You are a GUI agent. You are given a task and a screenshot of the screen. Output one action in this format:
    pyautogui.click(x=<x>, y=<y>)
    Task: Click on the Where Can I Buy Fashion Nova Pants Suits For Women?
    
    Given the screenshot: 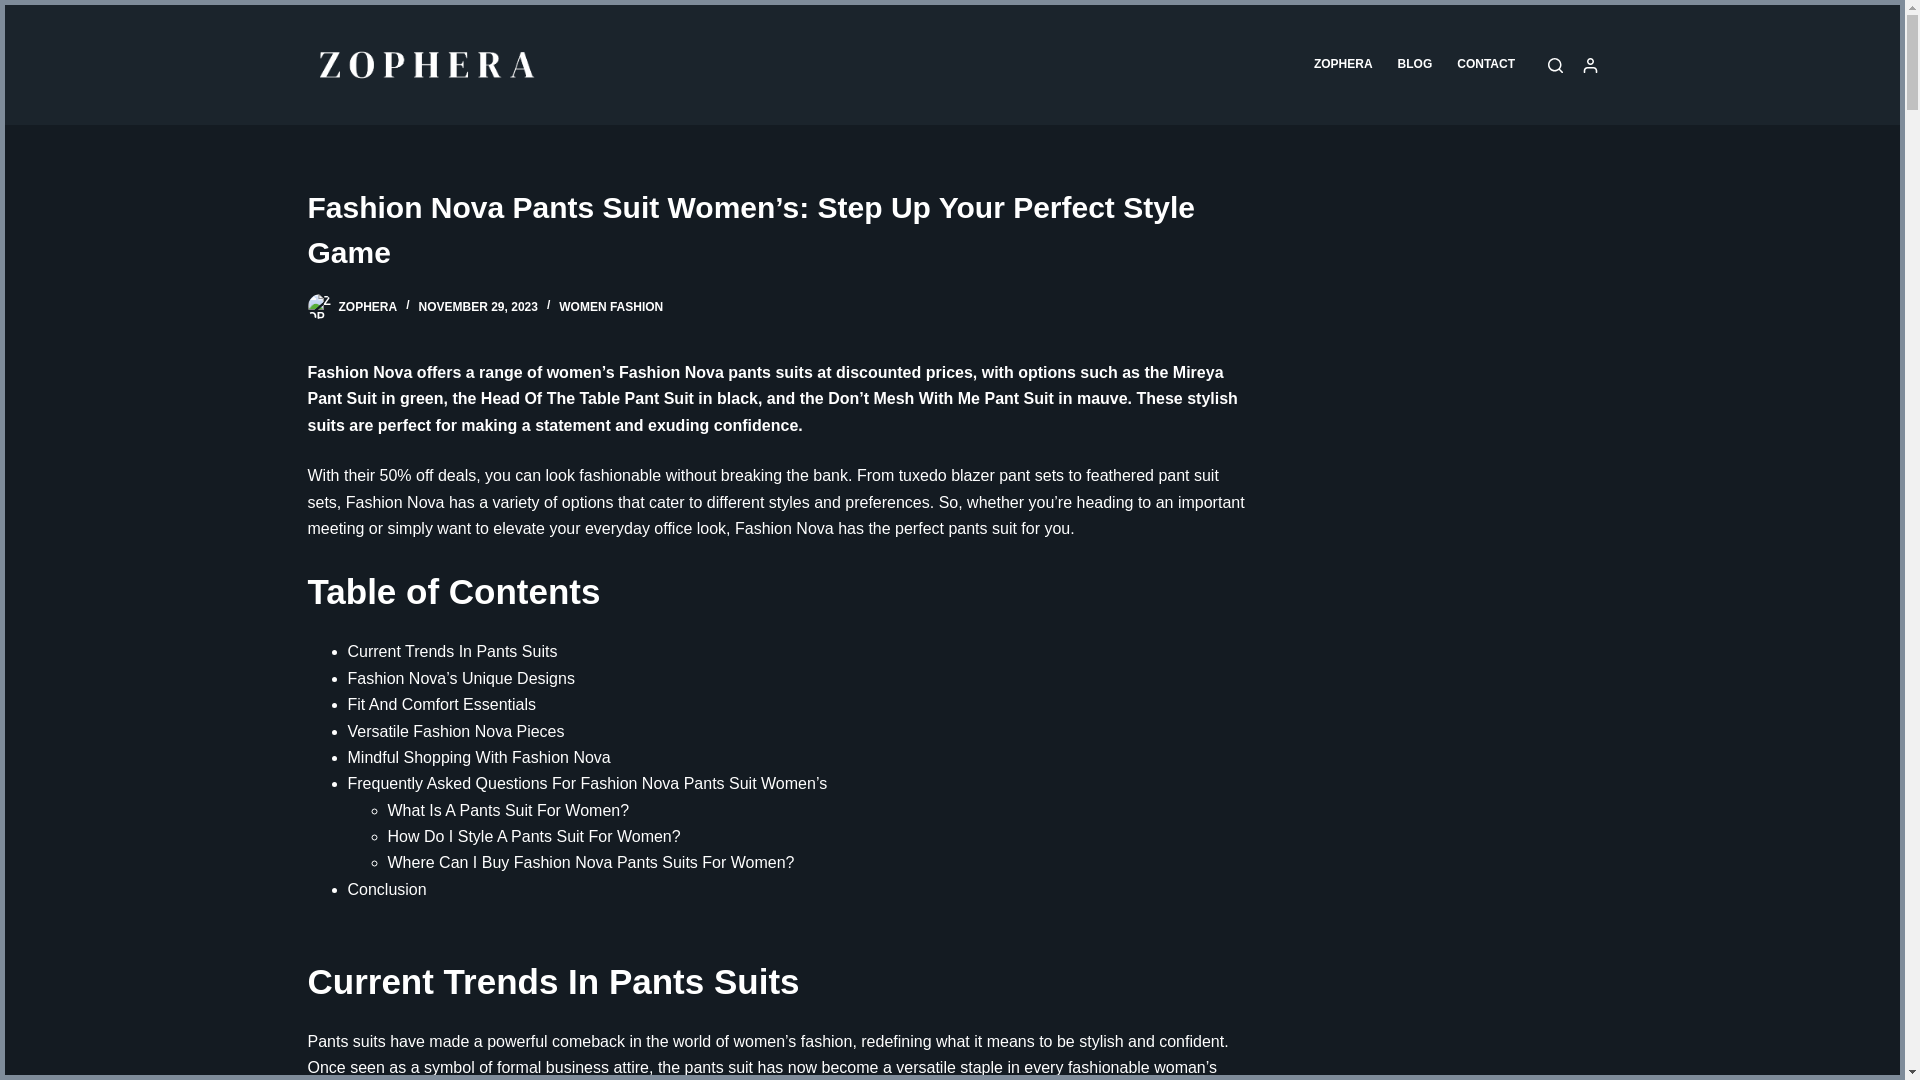 What is the action you would take?
    pyautogui.click(x=590, y=862)
    